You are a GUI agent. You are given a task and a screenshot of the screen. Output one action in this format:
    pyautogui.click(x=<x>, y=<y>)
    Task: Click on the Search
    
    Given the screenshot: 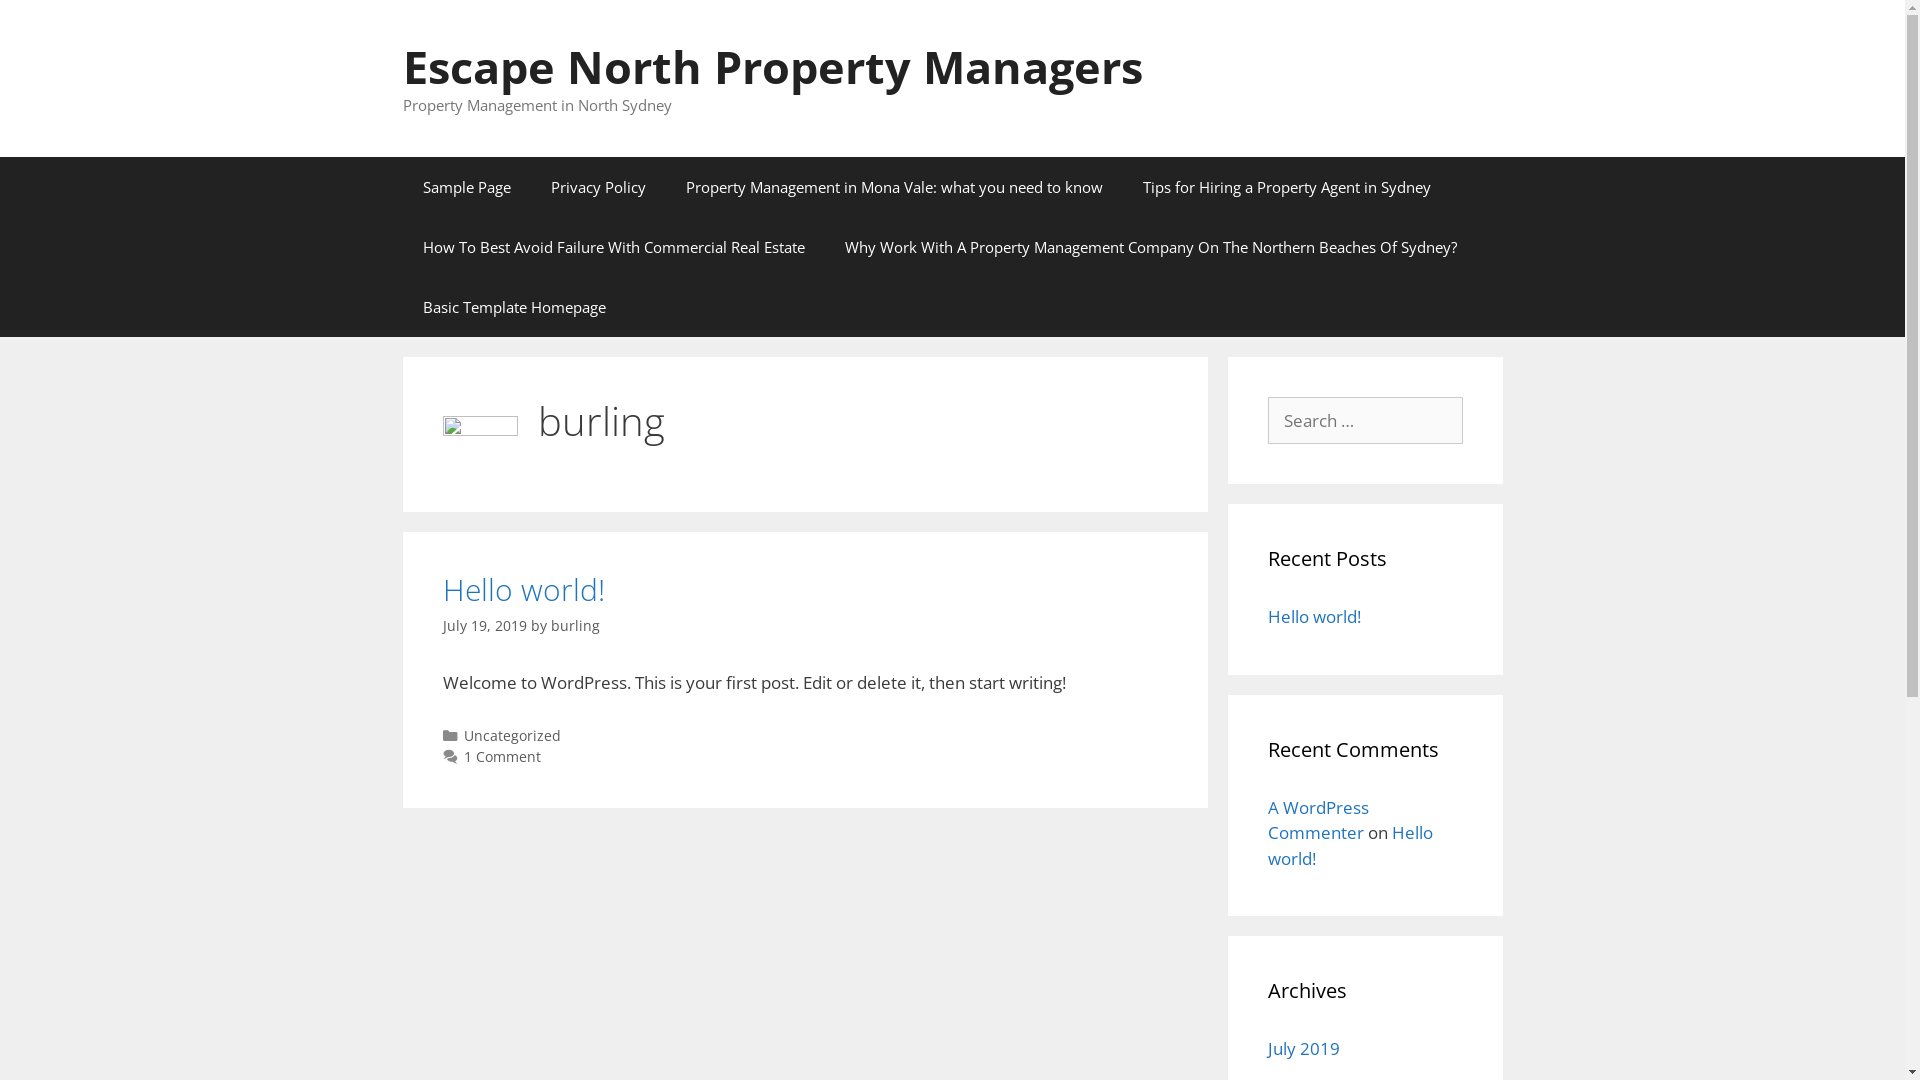 What is the action you would take?
    pyautogui.click(x=48, y=24)
    